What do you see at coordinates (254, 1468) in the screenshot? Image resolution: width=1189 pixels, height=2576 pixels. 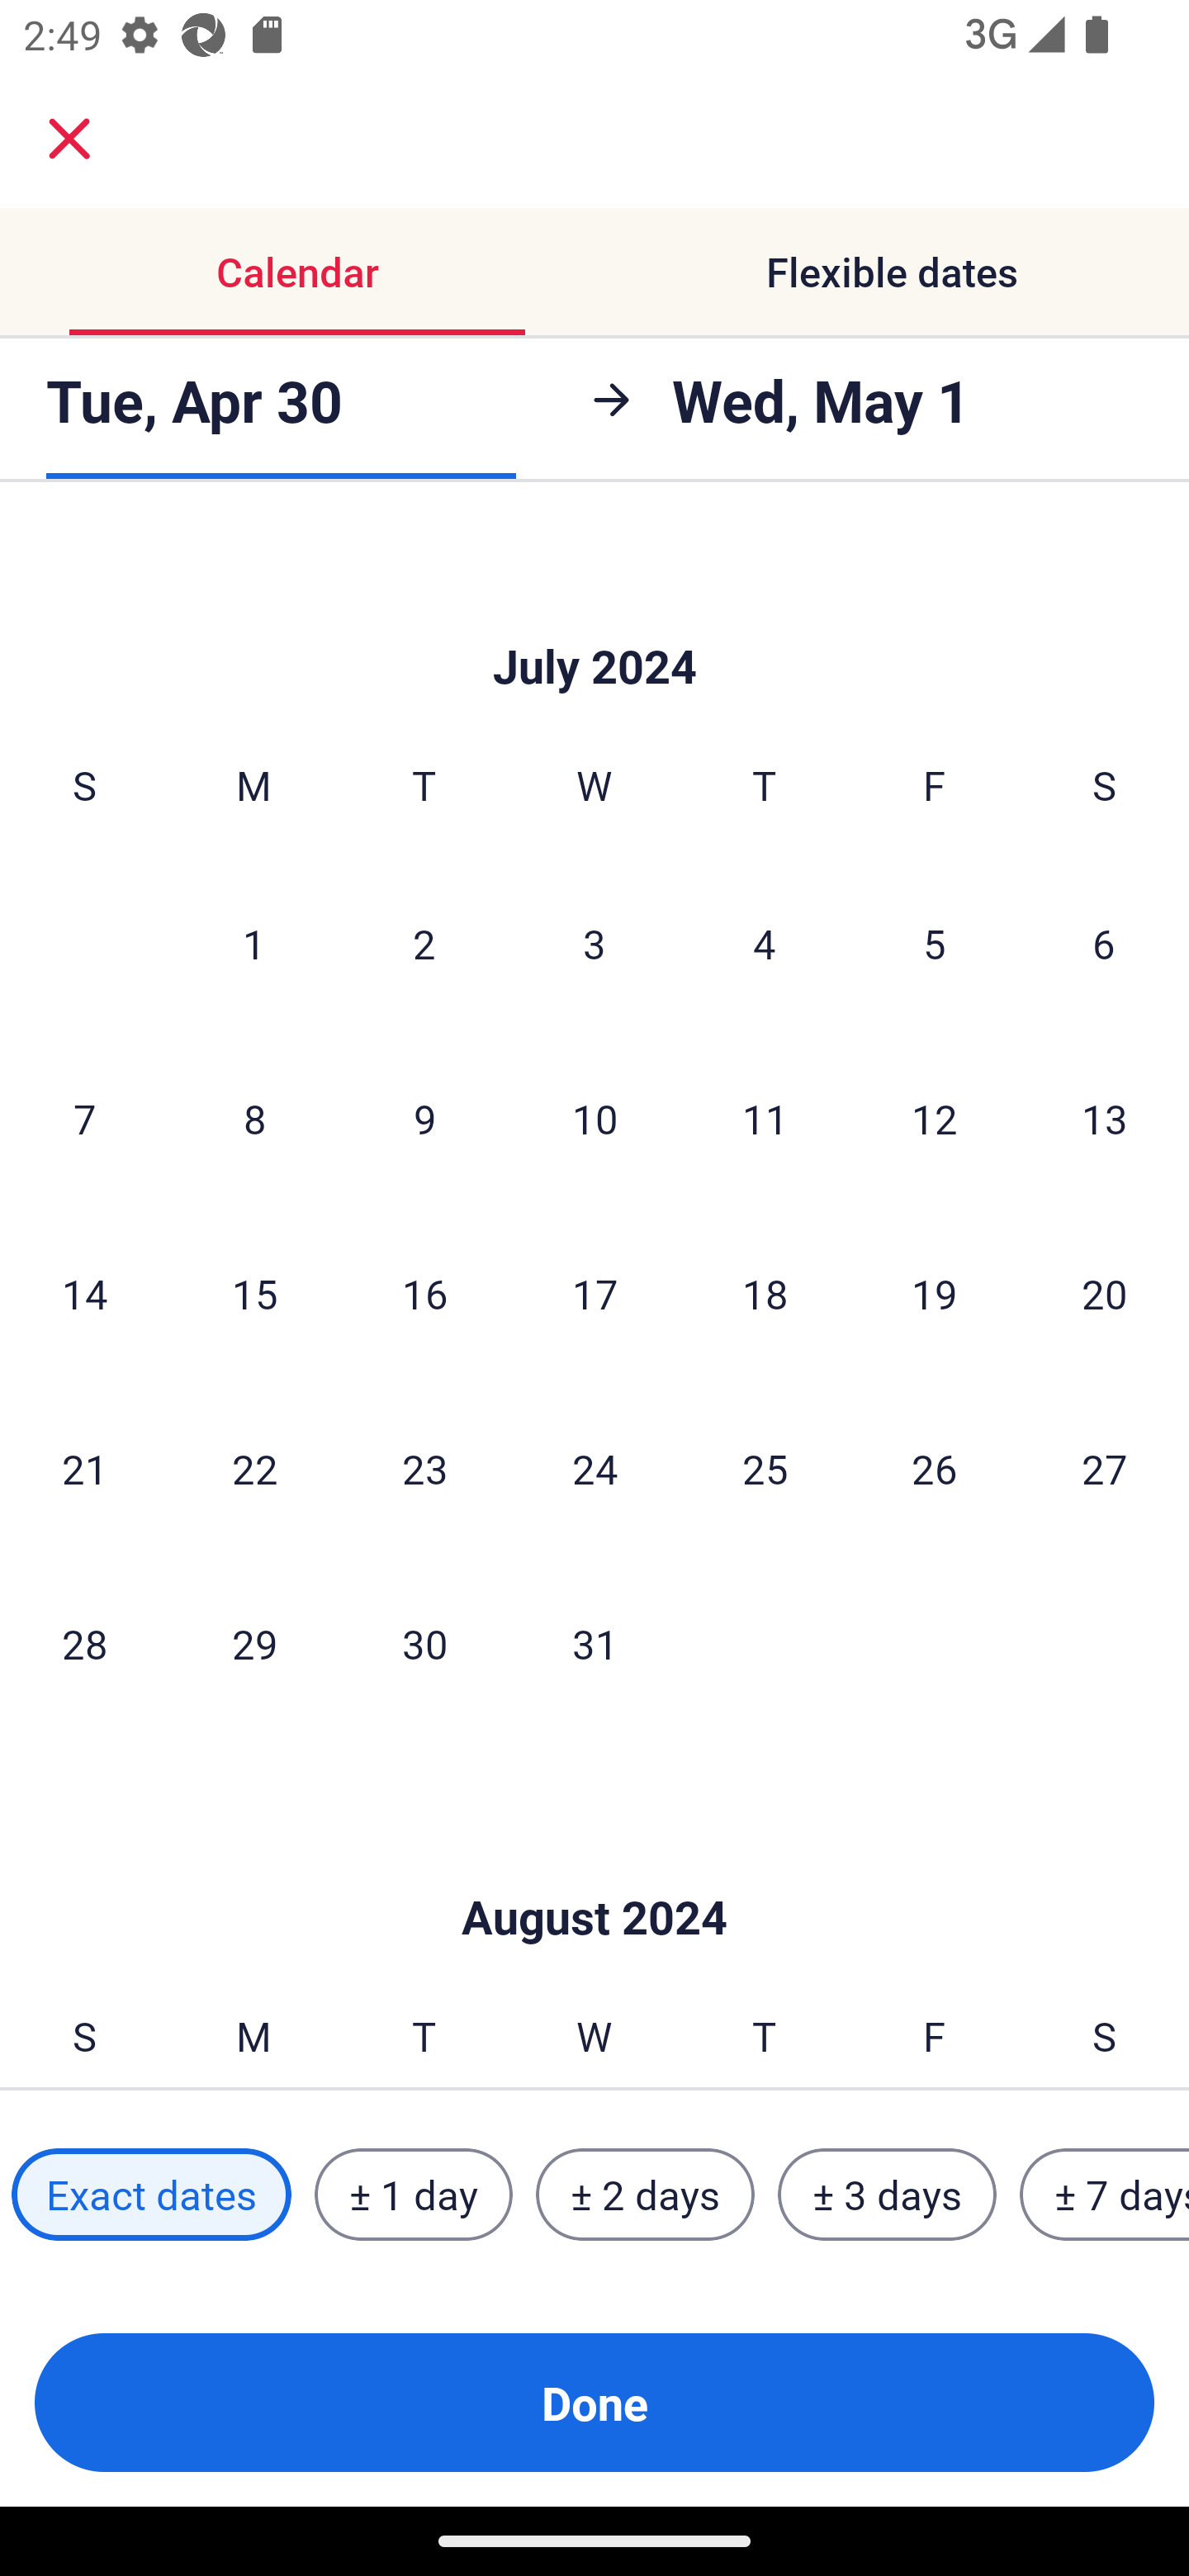 I see `22 Monday, July 22, 2024` at bounding box center [254, 1468].